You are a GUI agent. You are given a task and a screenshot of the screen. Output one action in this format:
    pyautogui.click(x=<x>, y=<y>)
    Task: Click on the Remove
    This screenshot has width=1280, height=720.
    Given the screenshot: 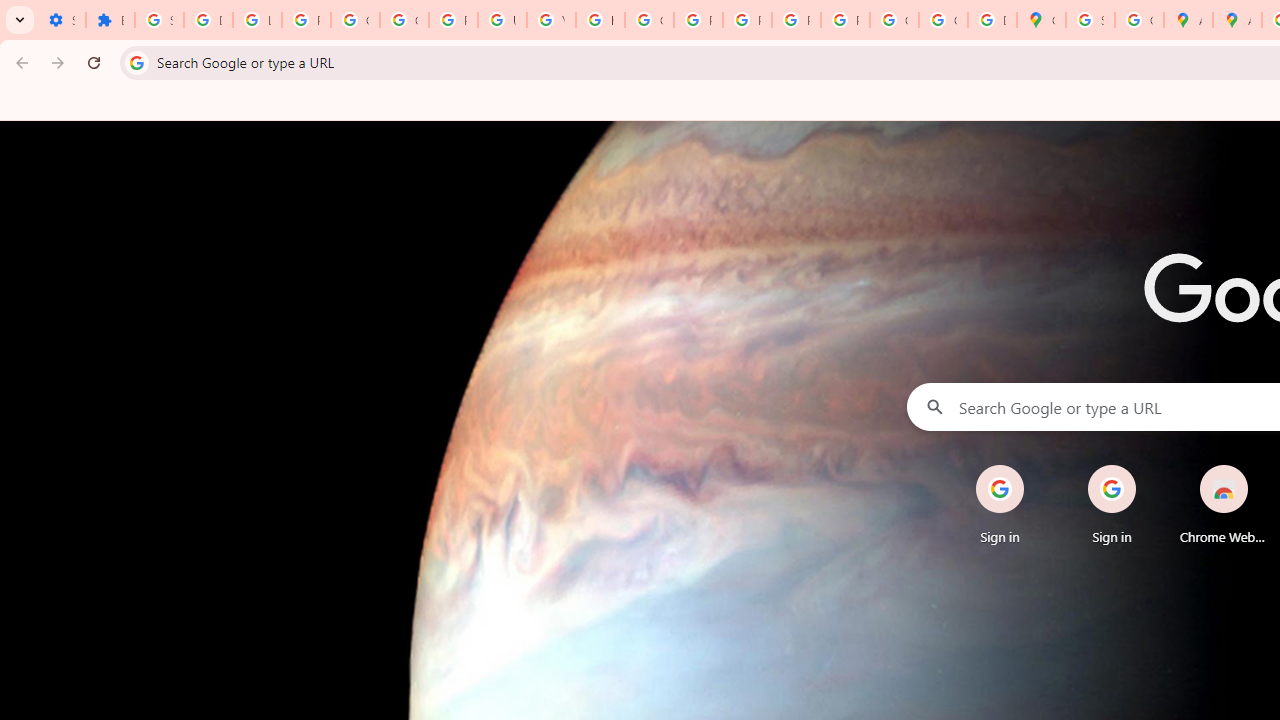 What is the action you would take?
    pyautogui.click(x=1264, y=466)
    